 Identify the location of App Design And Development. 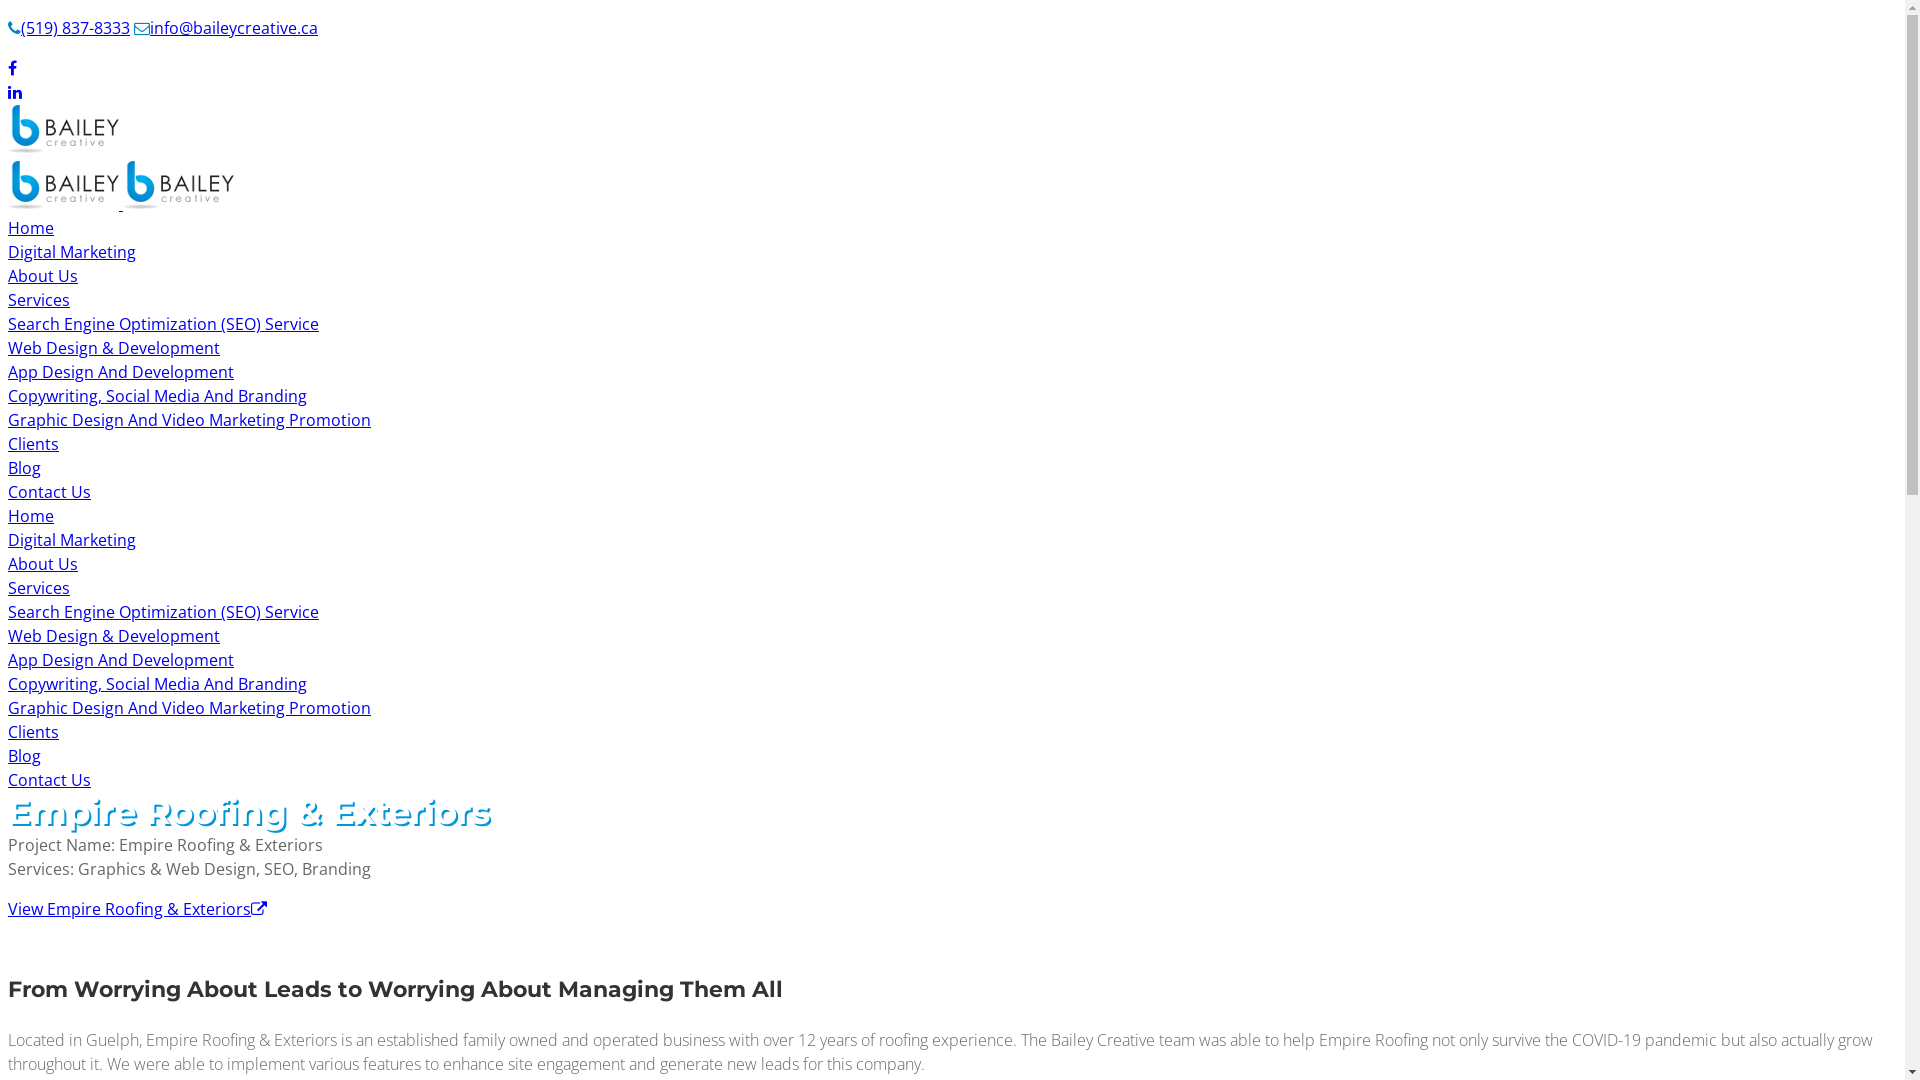
(121, 660).